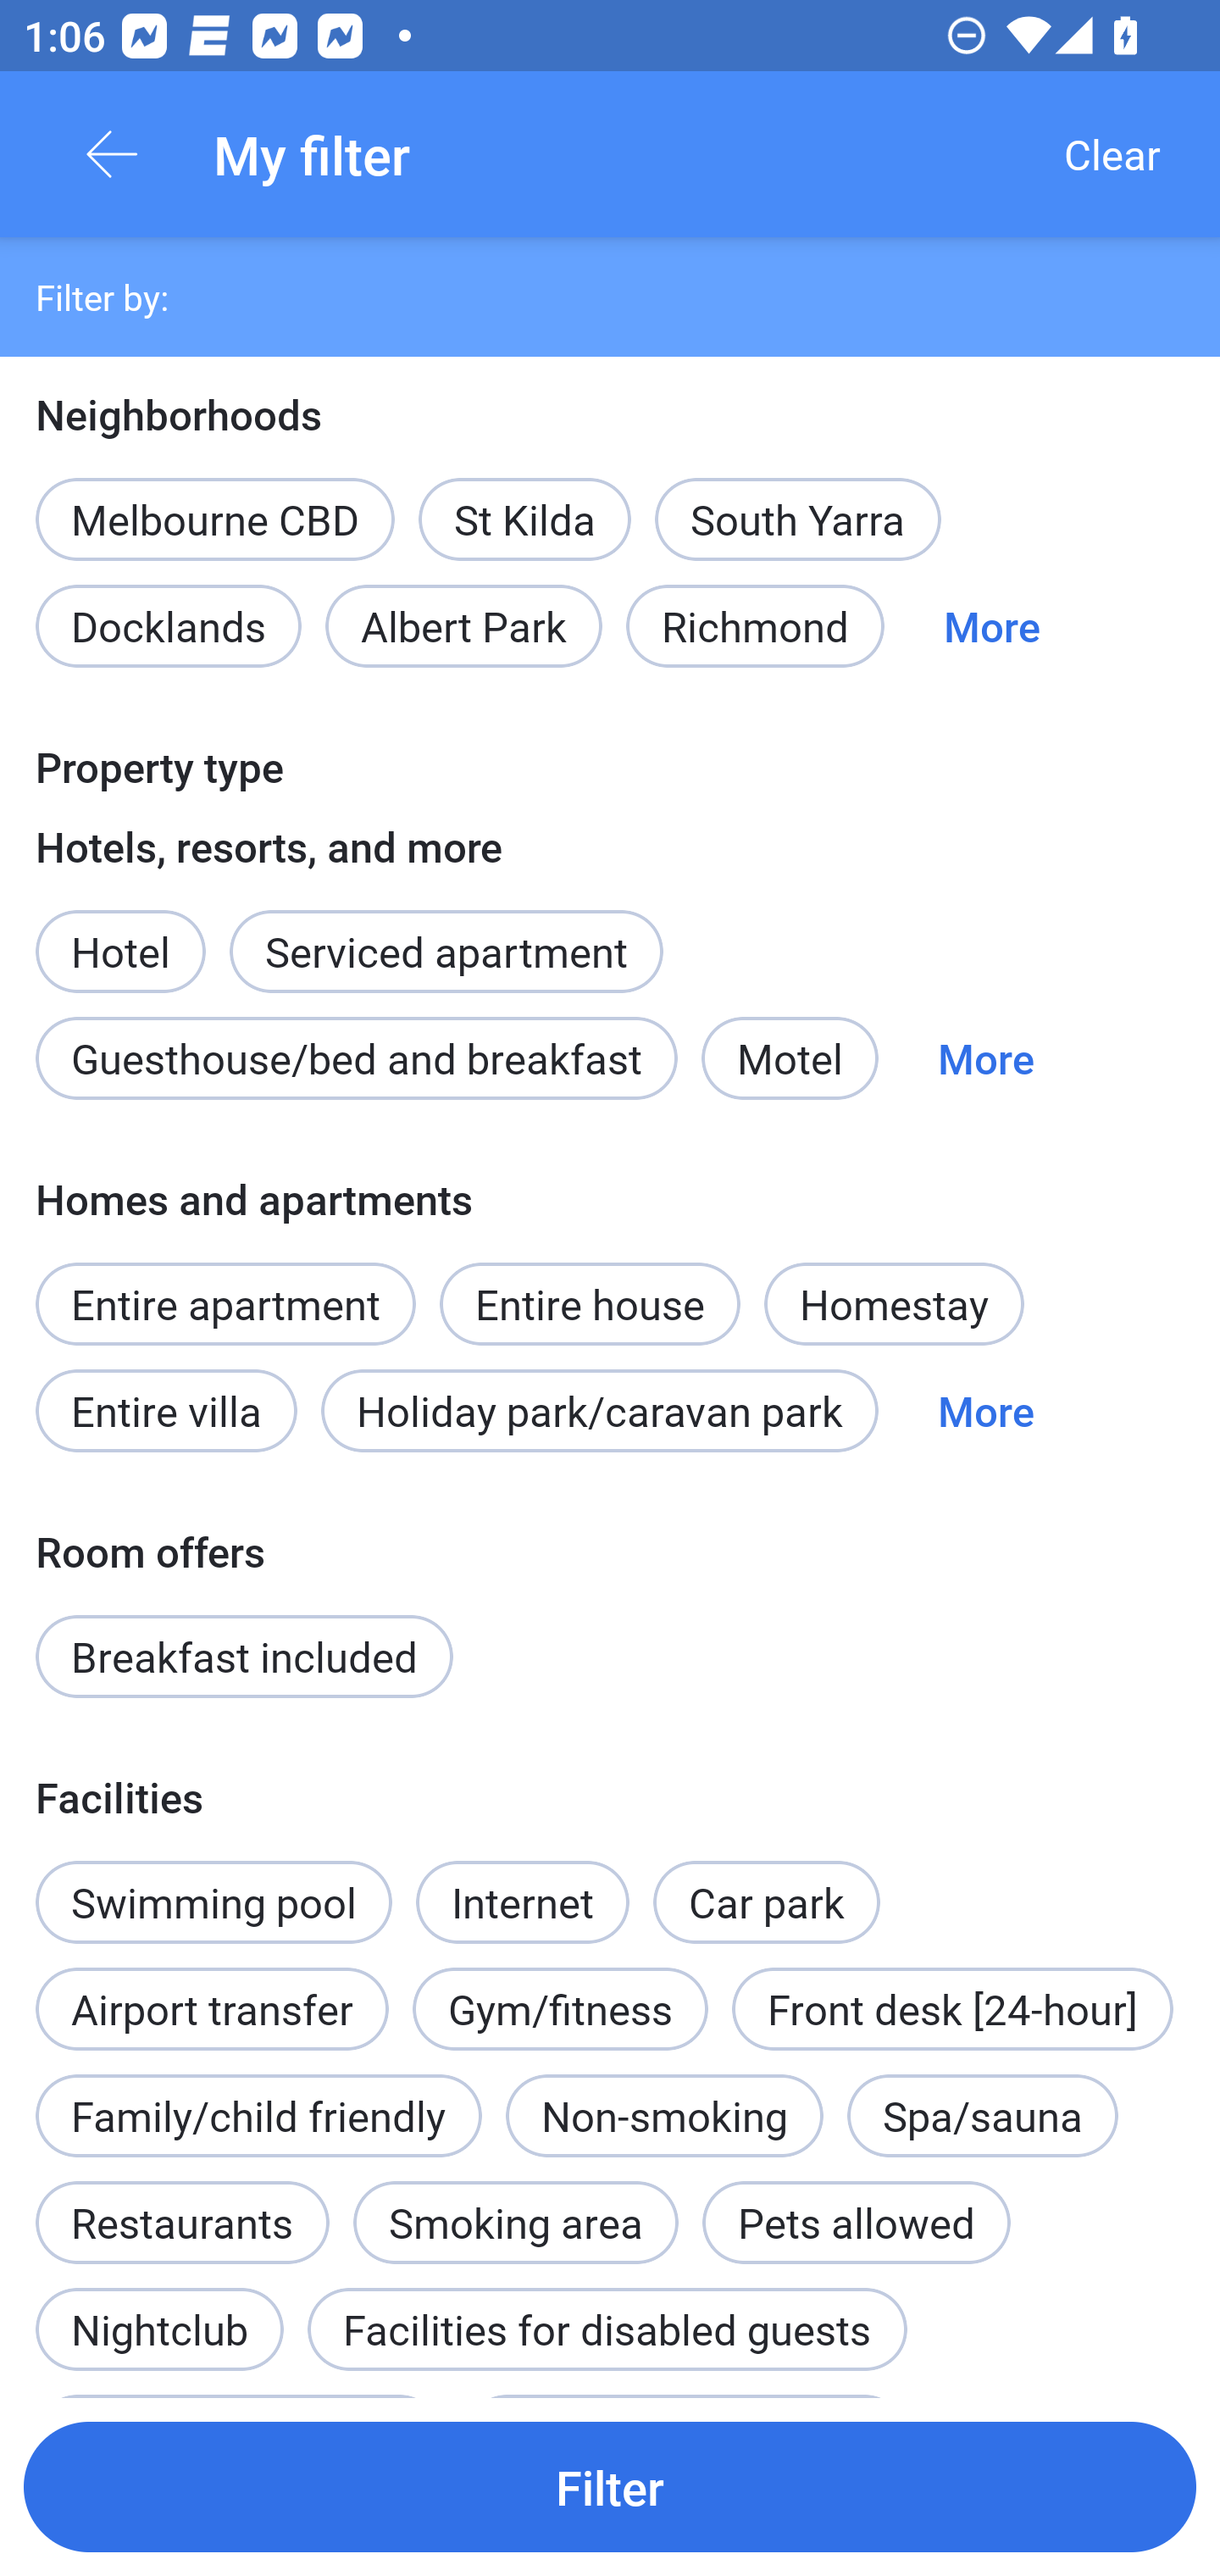 The image size is (1220, 2576). What do you see at coordinates (166, 1410) in the screenshot?
I see `Entire villa` at bounding box center [166, 1410].